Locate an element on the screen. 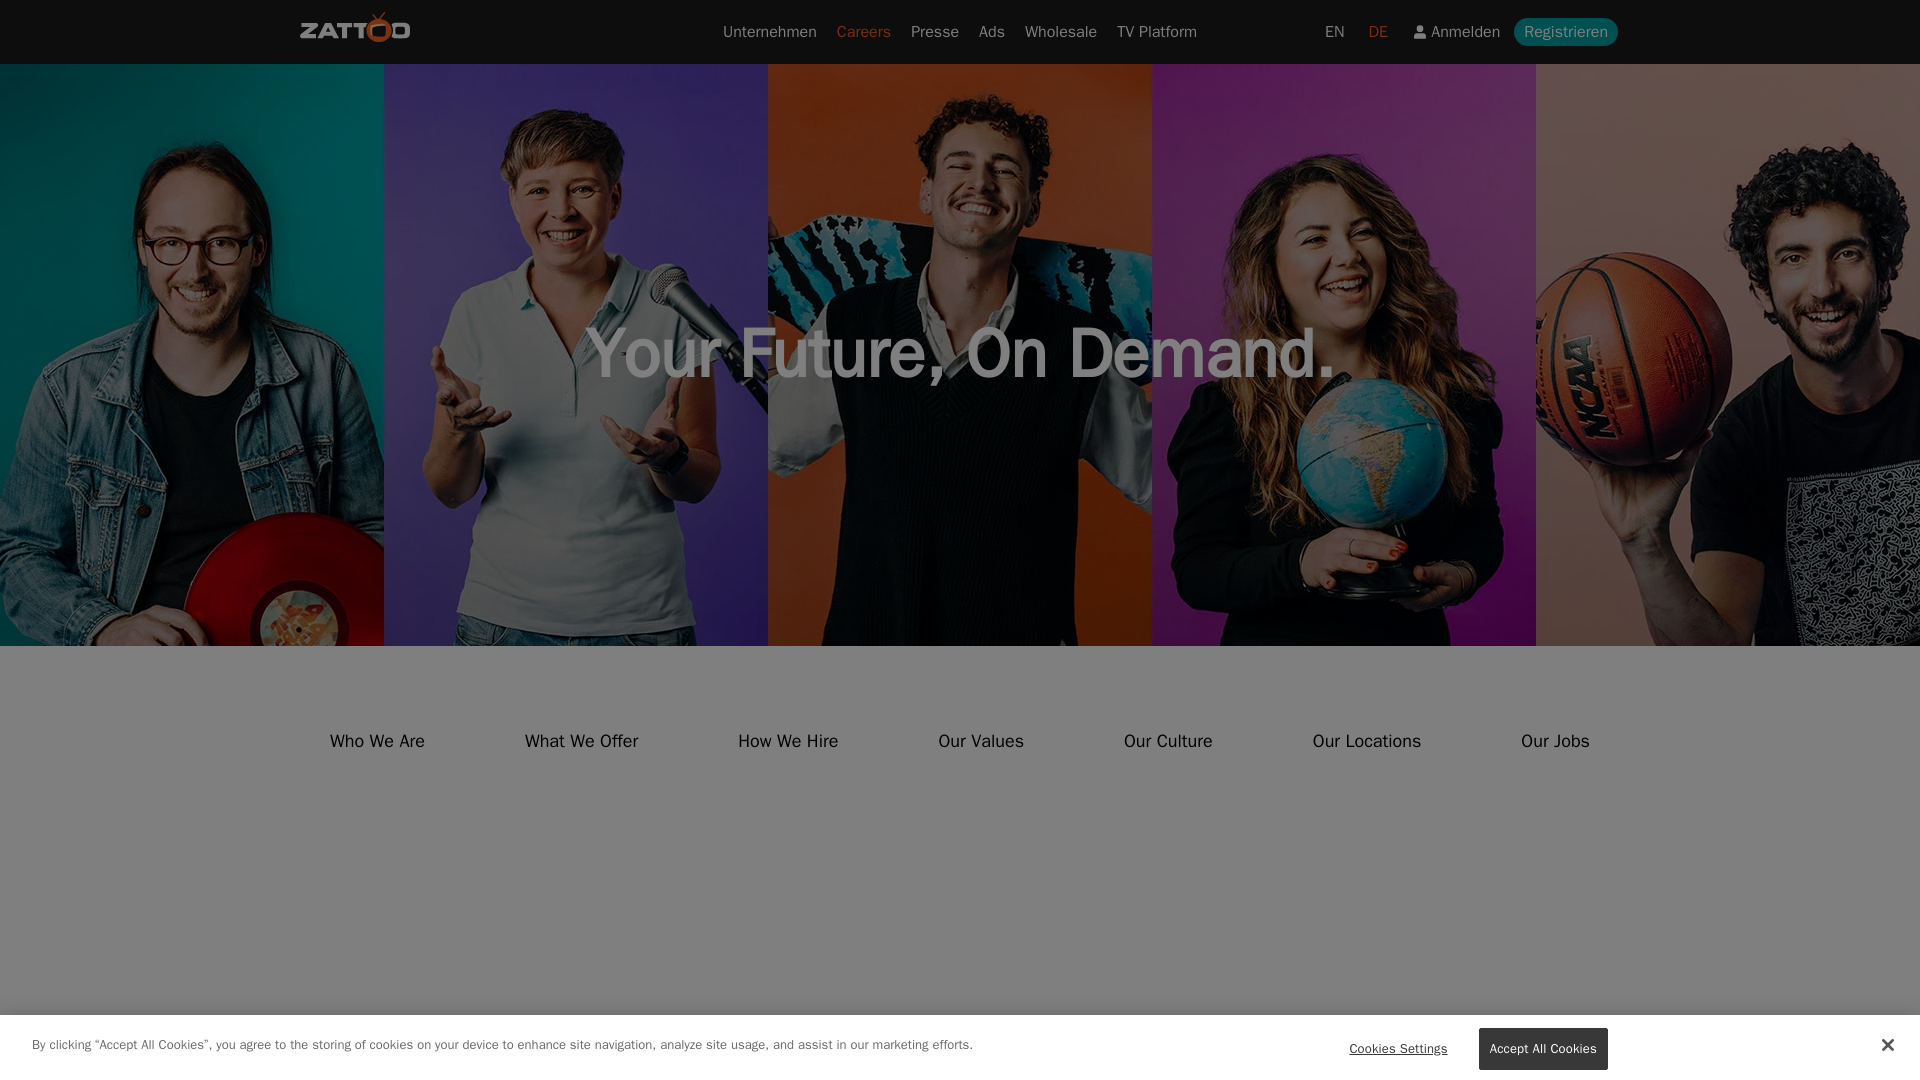 The width and height of the screenshot is (1920, 1080). How We Hire is located at coordinates (788, 740).